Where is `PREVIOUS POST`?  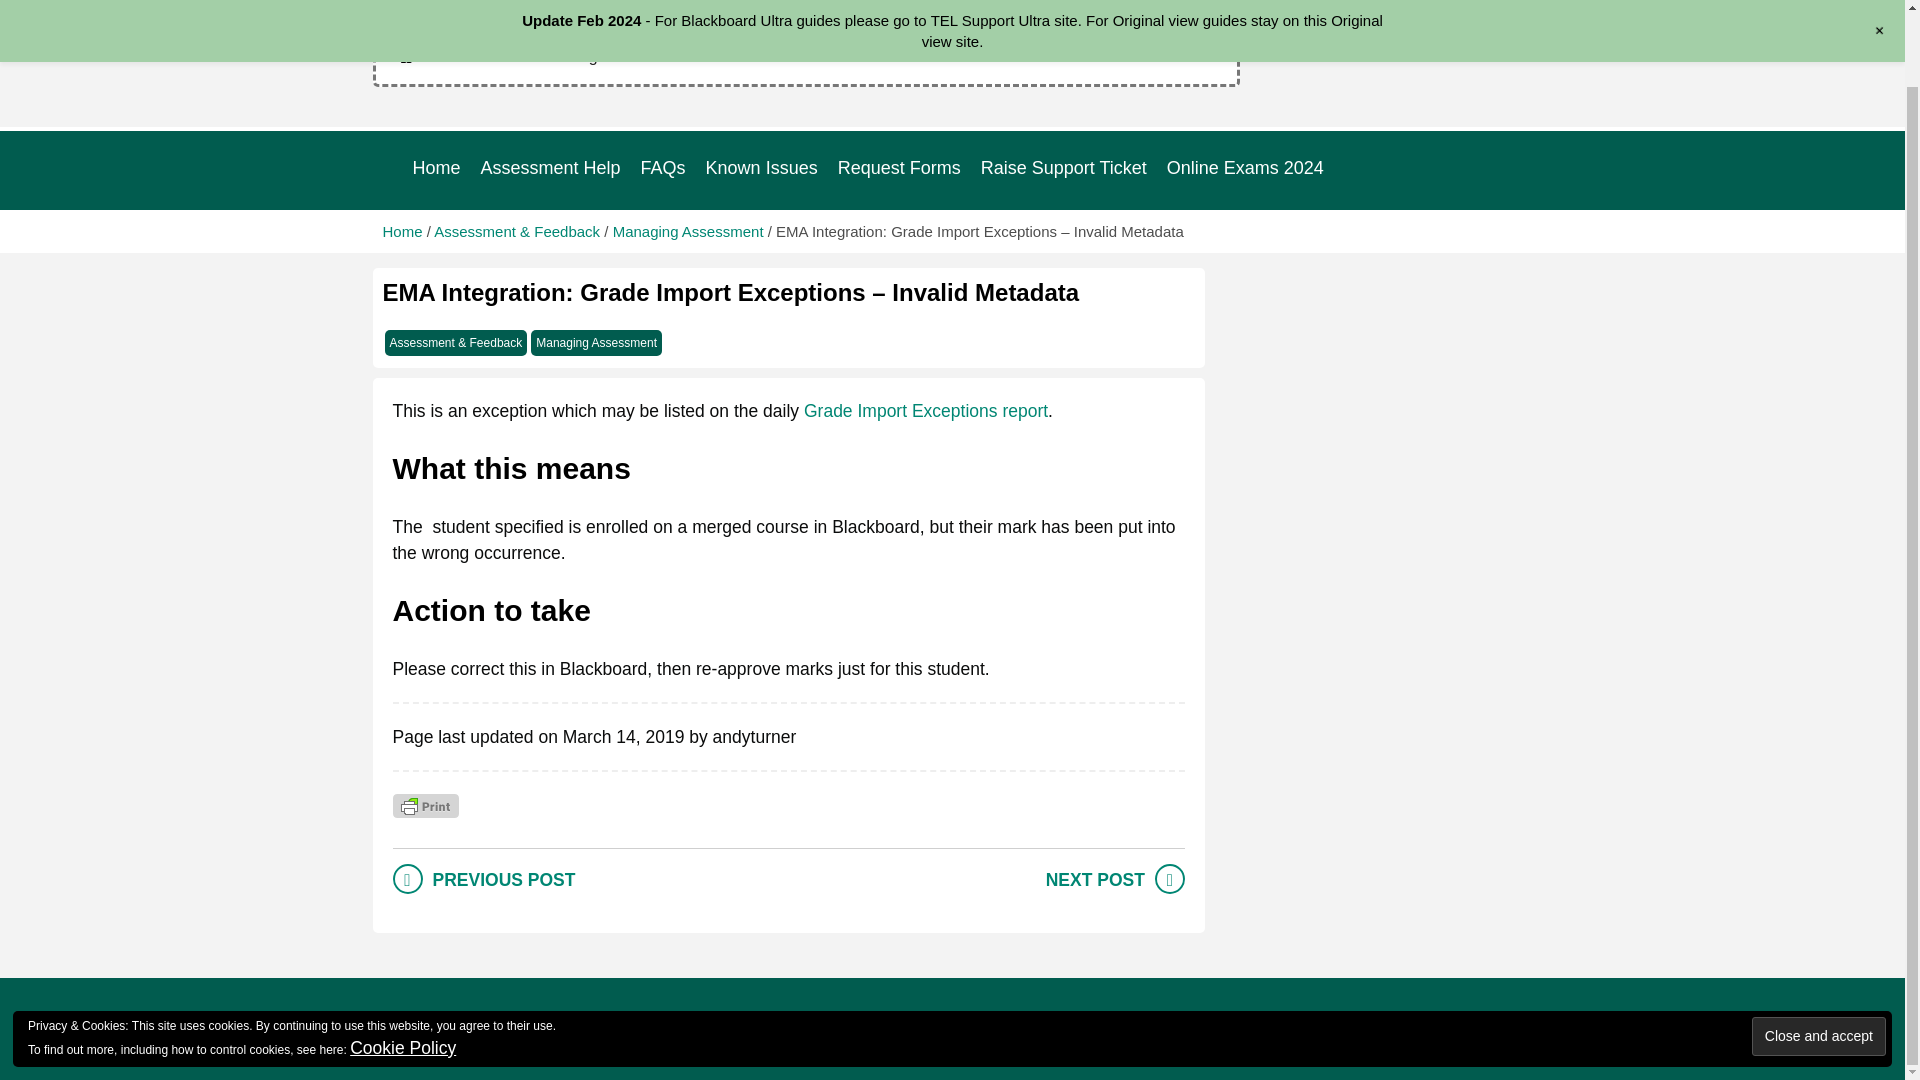
PREVIOUS POST is located at coordinates (503, 880).